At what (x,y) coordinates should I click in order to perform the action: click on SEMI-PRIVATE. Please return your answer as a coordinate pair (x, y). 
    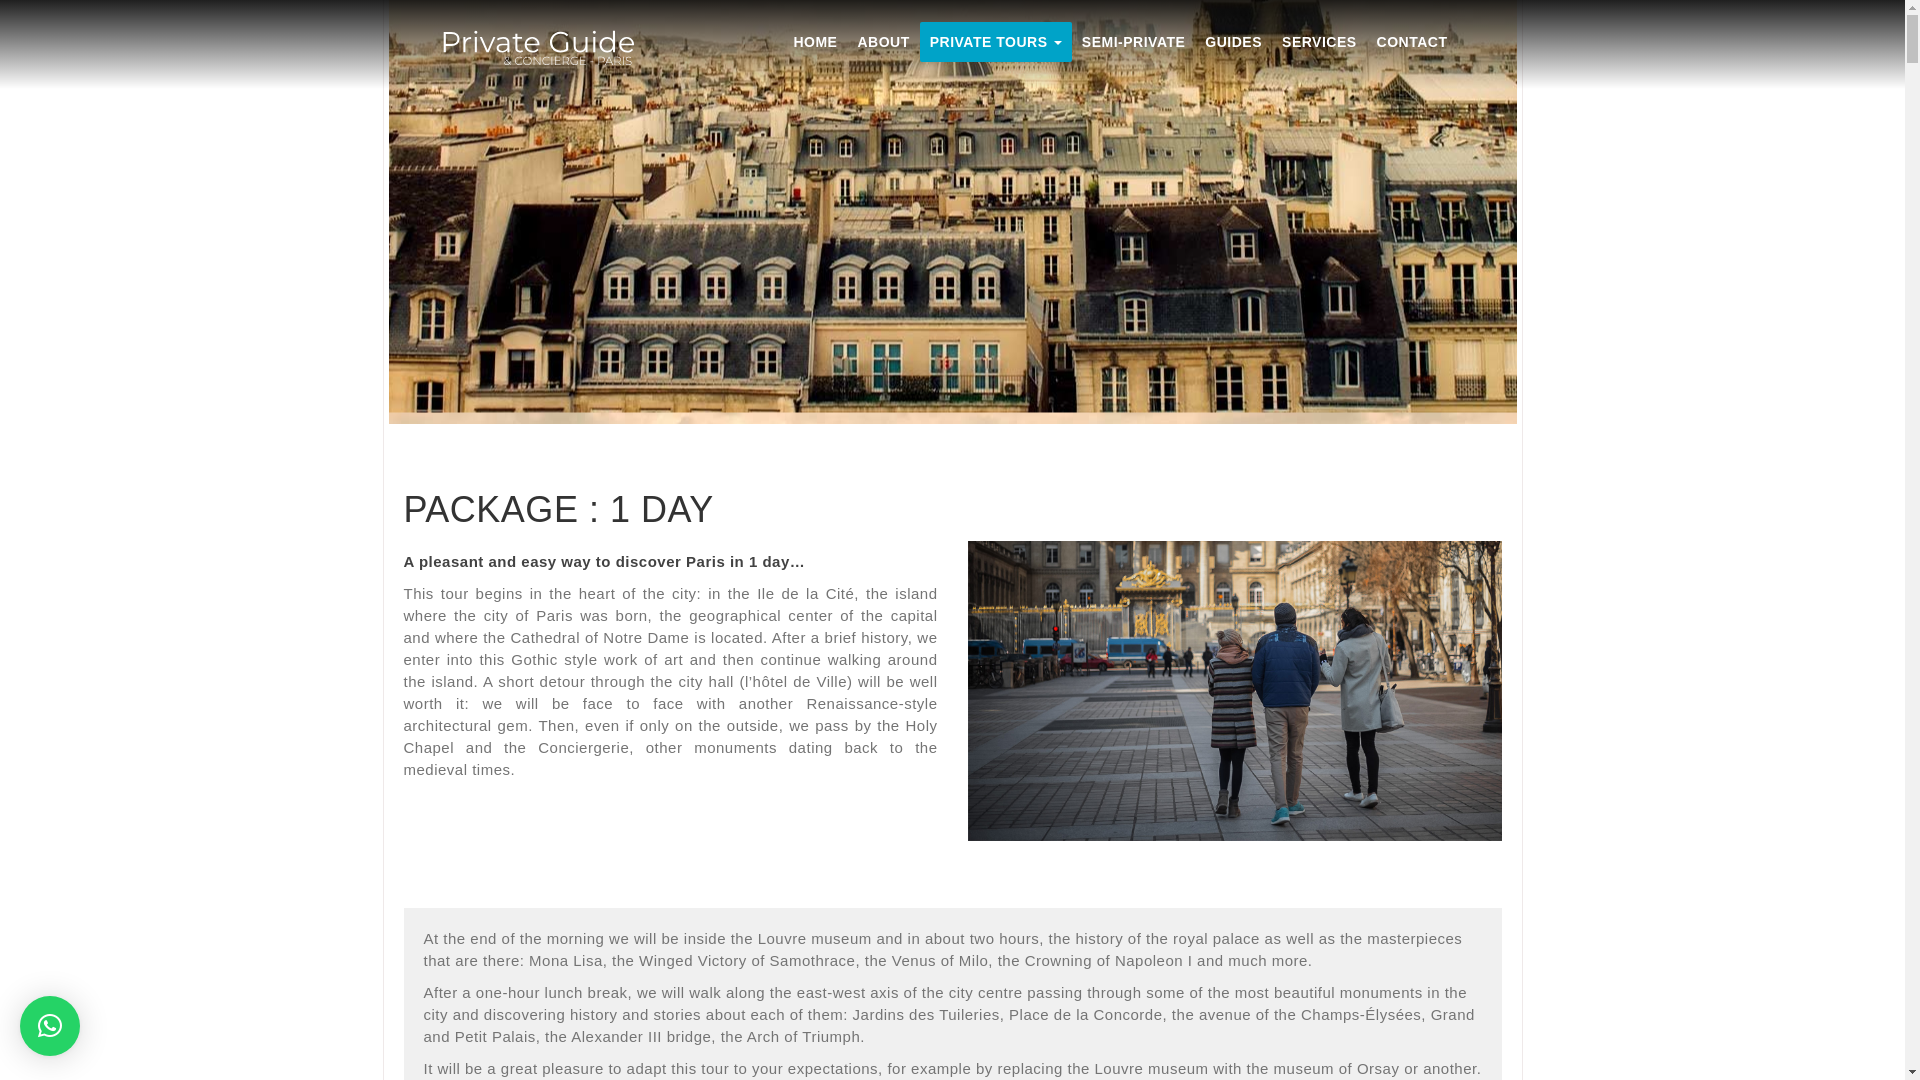
    Looking at the image, I should click on (1134, 41).